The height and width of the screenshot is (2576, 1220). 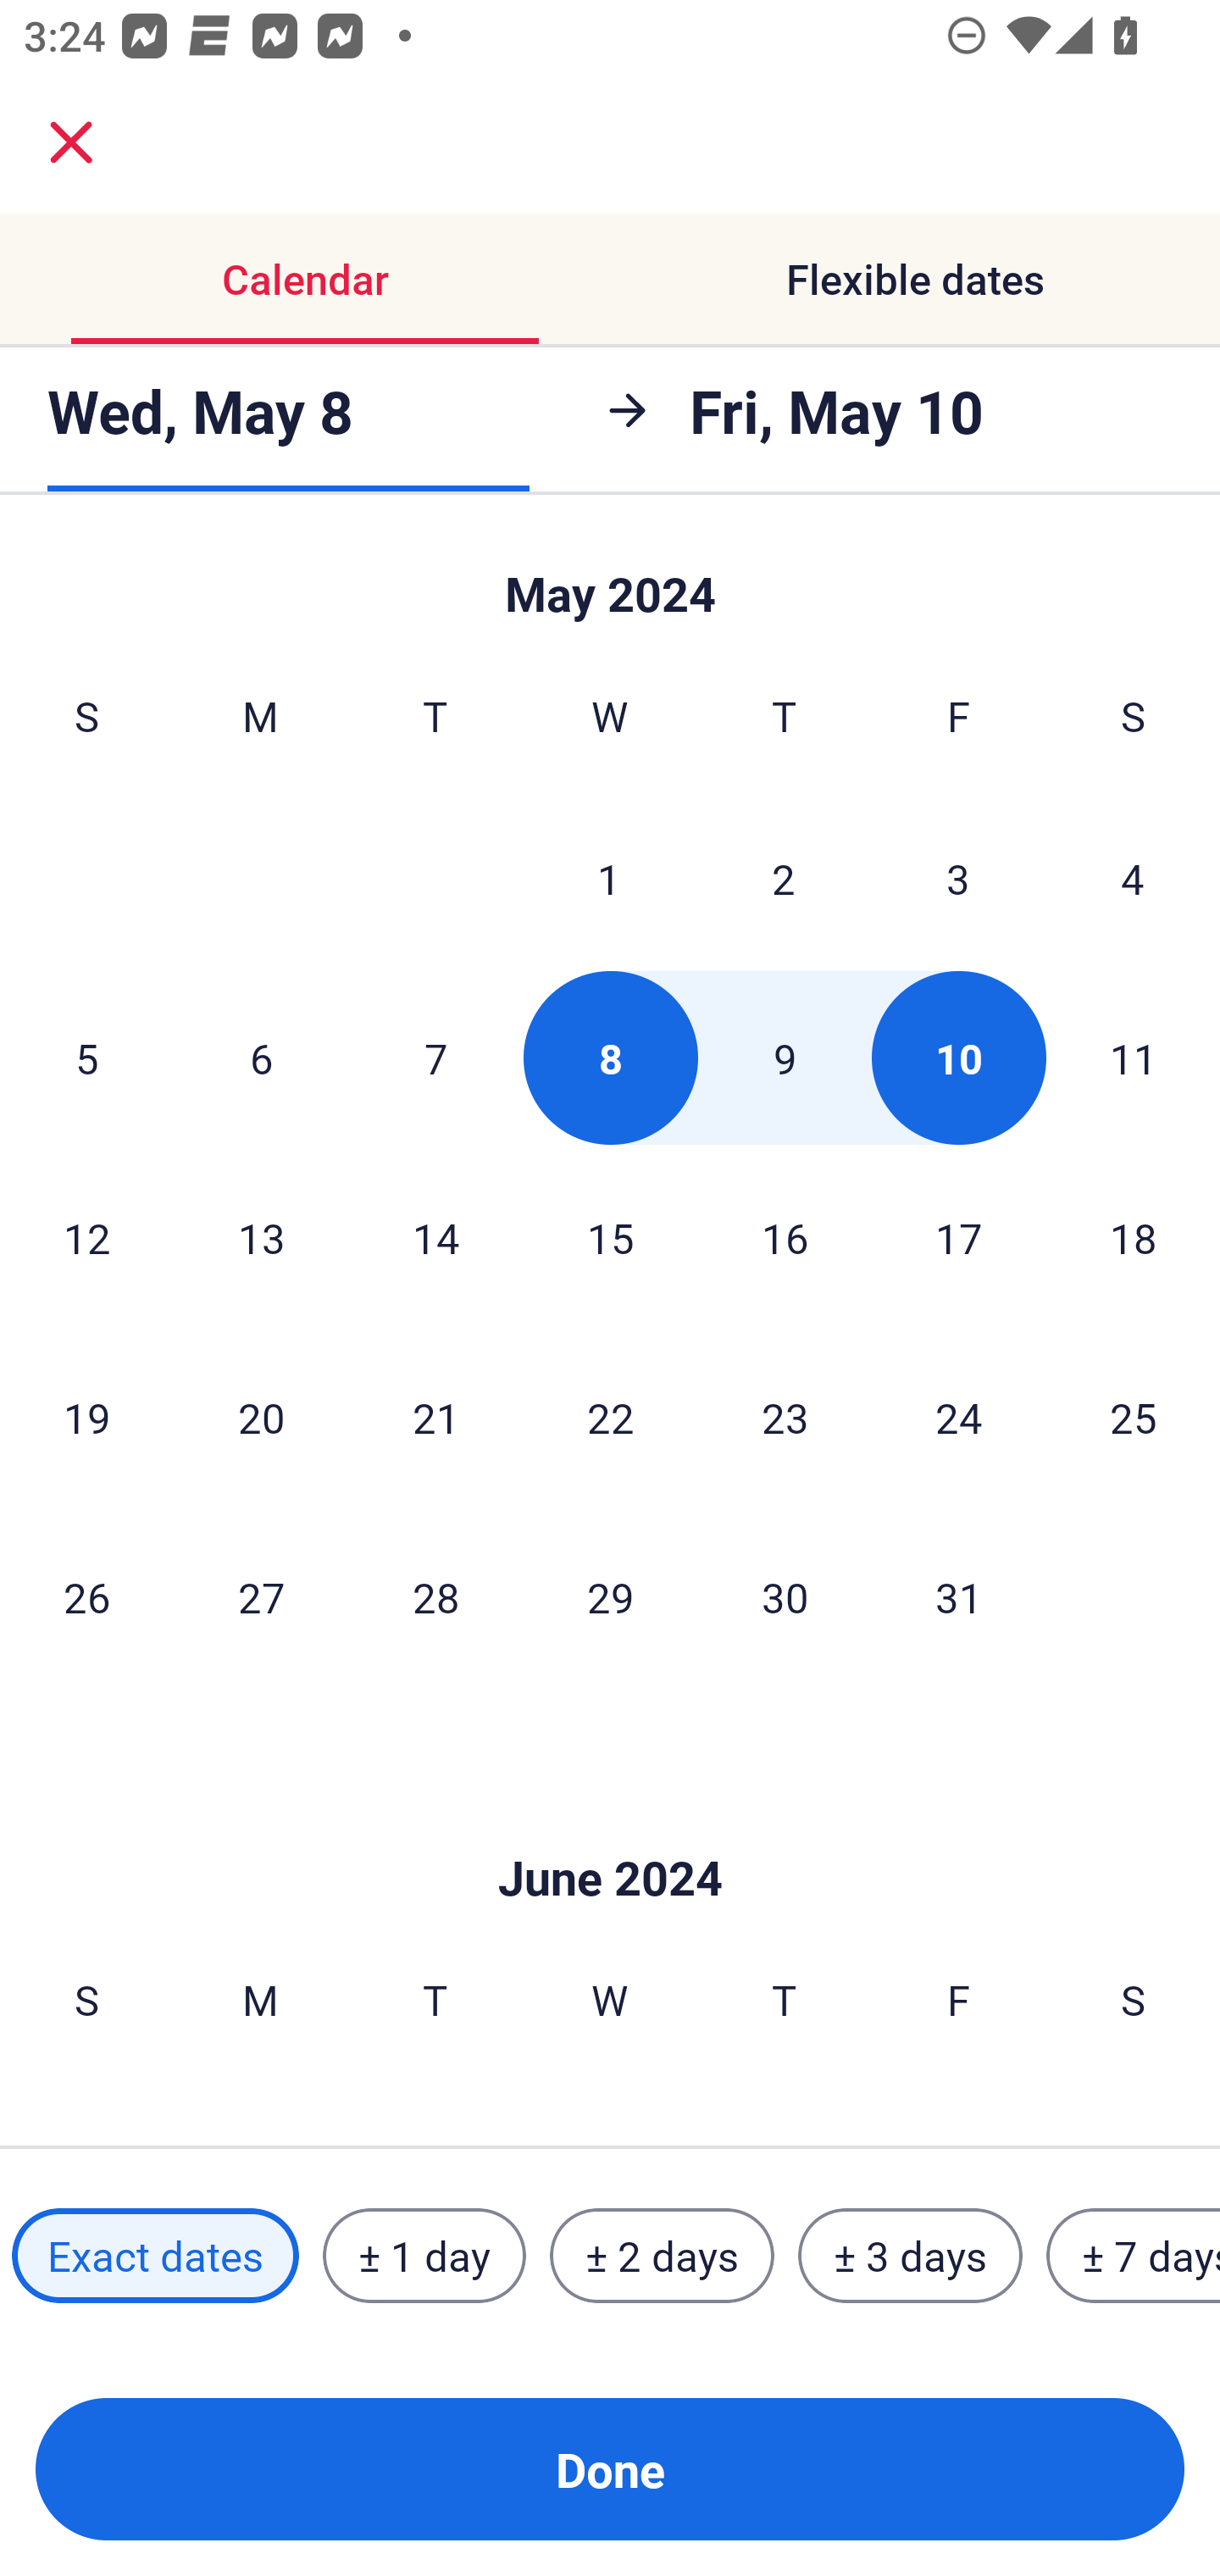 I want to click on 18 Saturday, May 18, 2024, so click(x=1134, y=1237).